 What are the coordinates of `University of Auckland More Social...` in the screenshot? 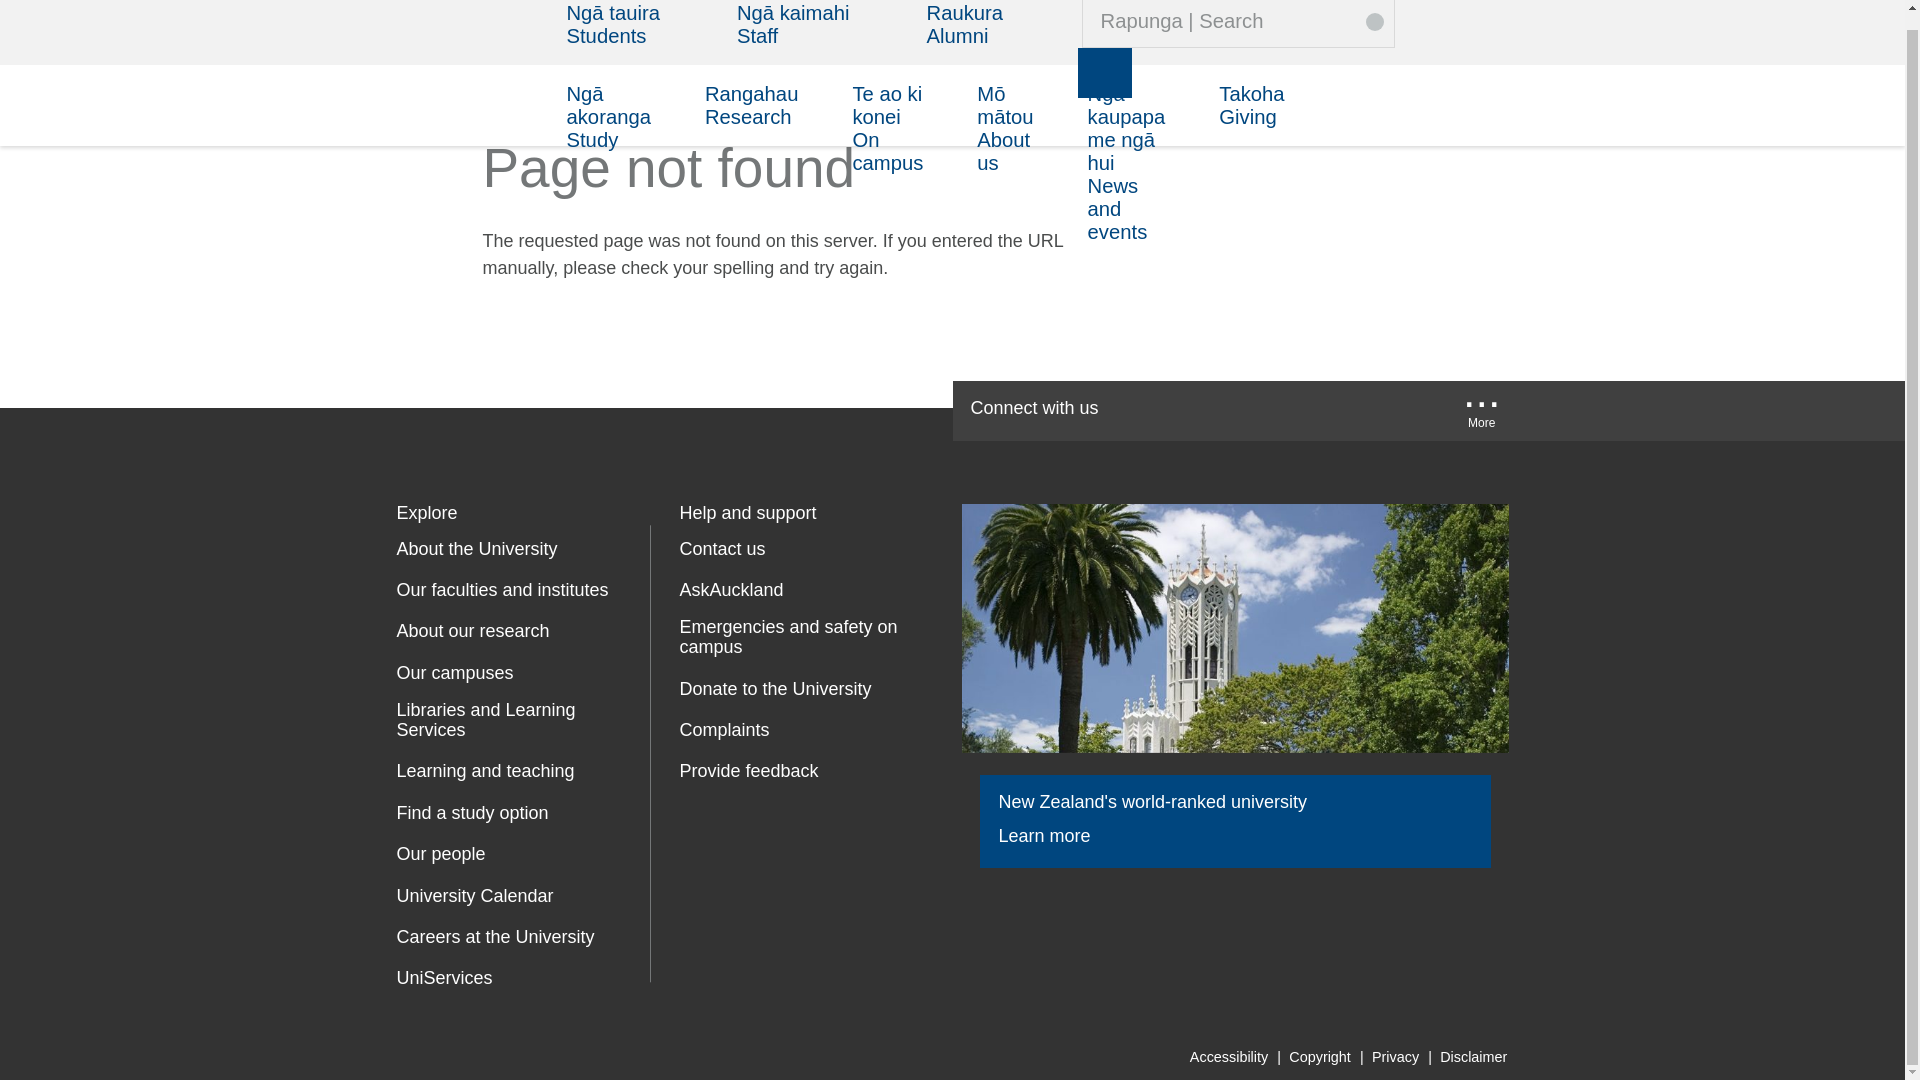 It's located at (1482, 416).